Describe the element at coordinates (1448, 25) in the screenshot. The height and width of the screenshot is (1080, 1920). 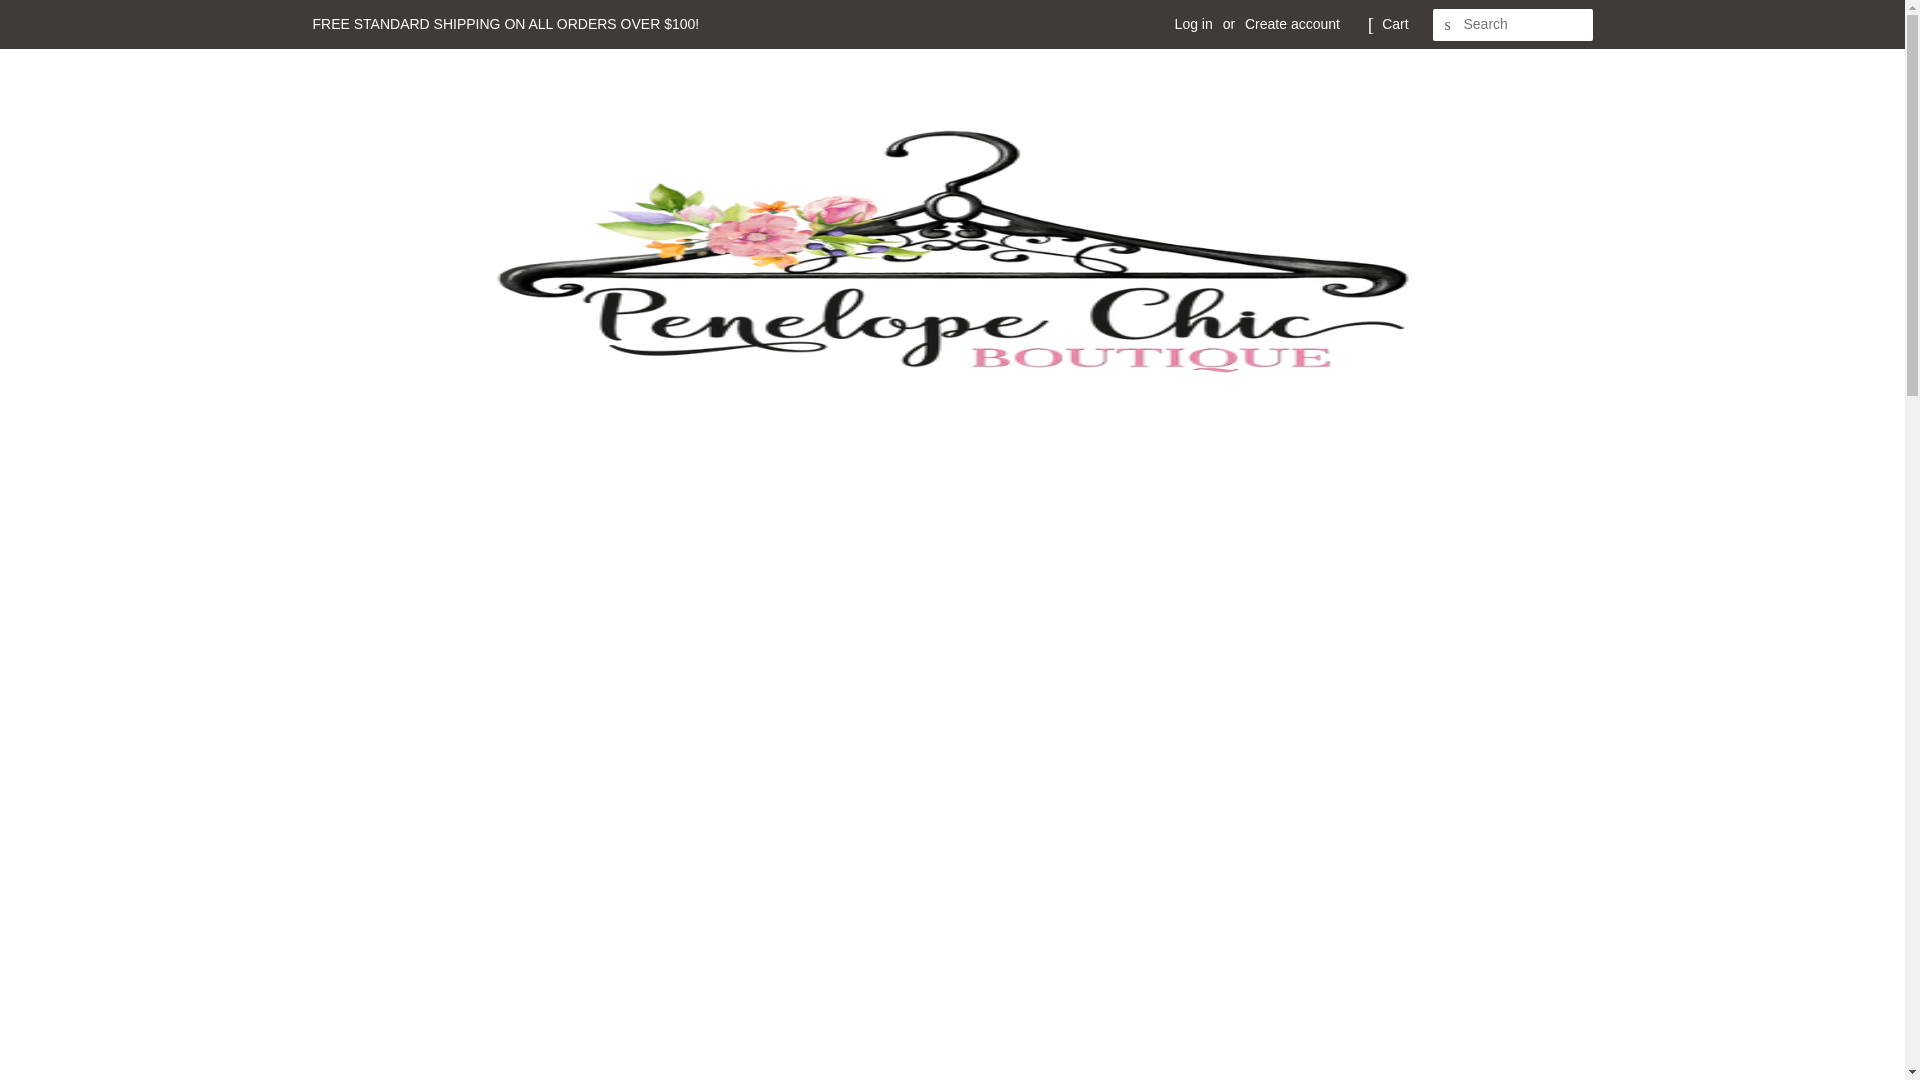
I see `SEARCH` at that location.